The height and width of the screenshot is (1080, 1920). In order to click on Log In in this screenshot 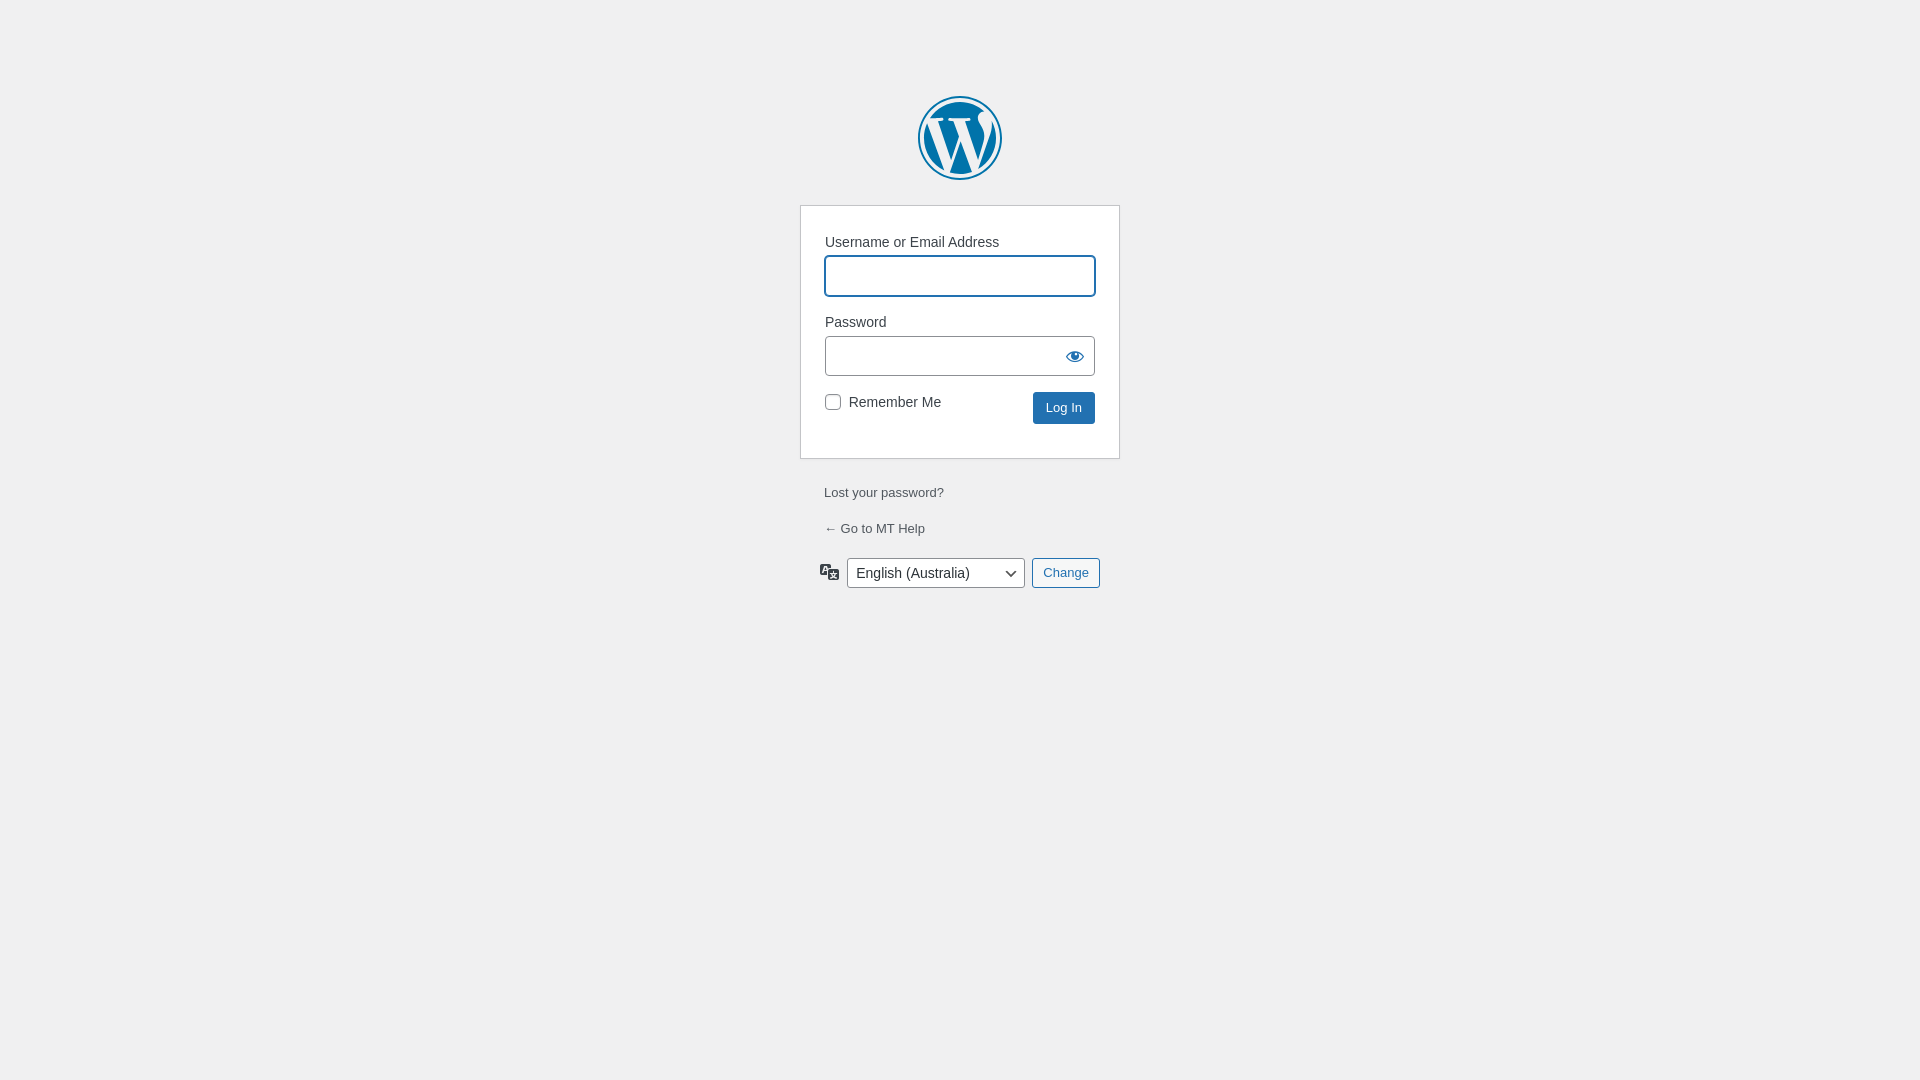, I will do `click(1064, 408)`.